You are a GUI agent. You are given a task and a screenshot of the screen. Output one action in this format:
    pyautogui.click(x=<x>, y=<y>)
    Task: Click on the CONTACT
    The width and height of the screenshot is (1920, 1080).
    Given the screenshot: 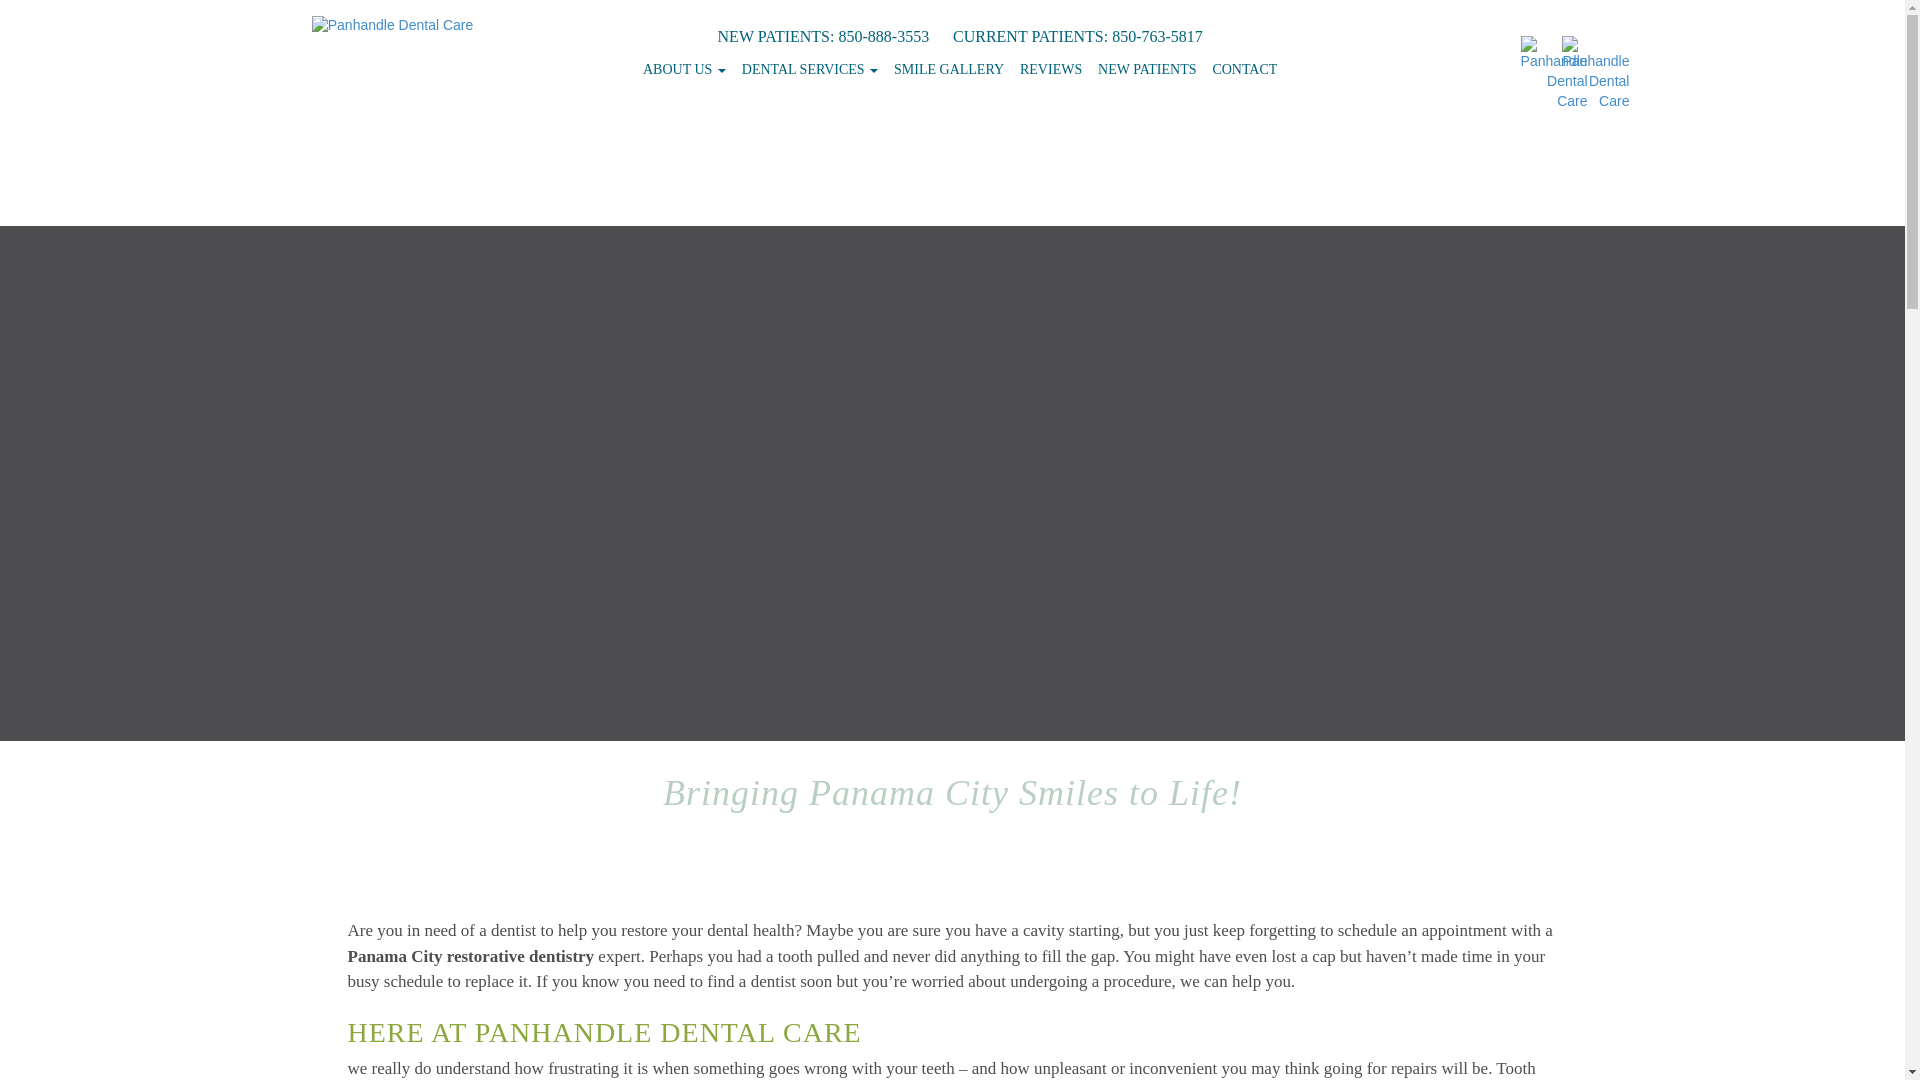 What is the action you would take?
    pyautogui.click(x=1244, y=69)
    